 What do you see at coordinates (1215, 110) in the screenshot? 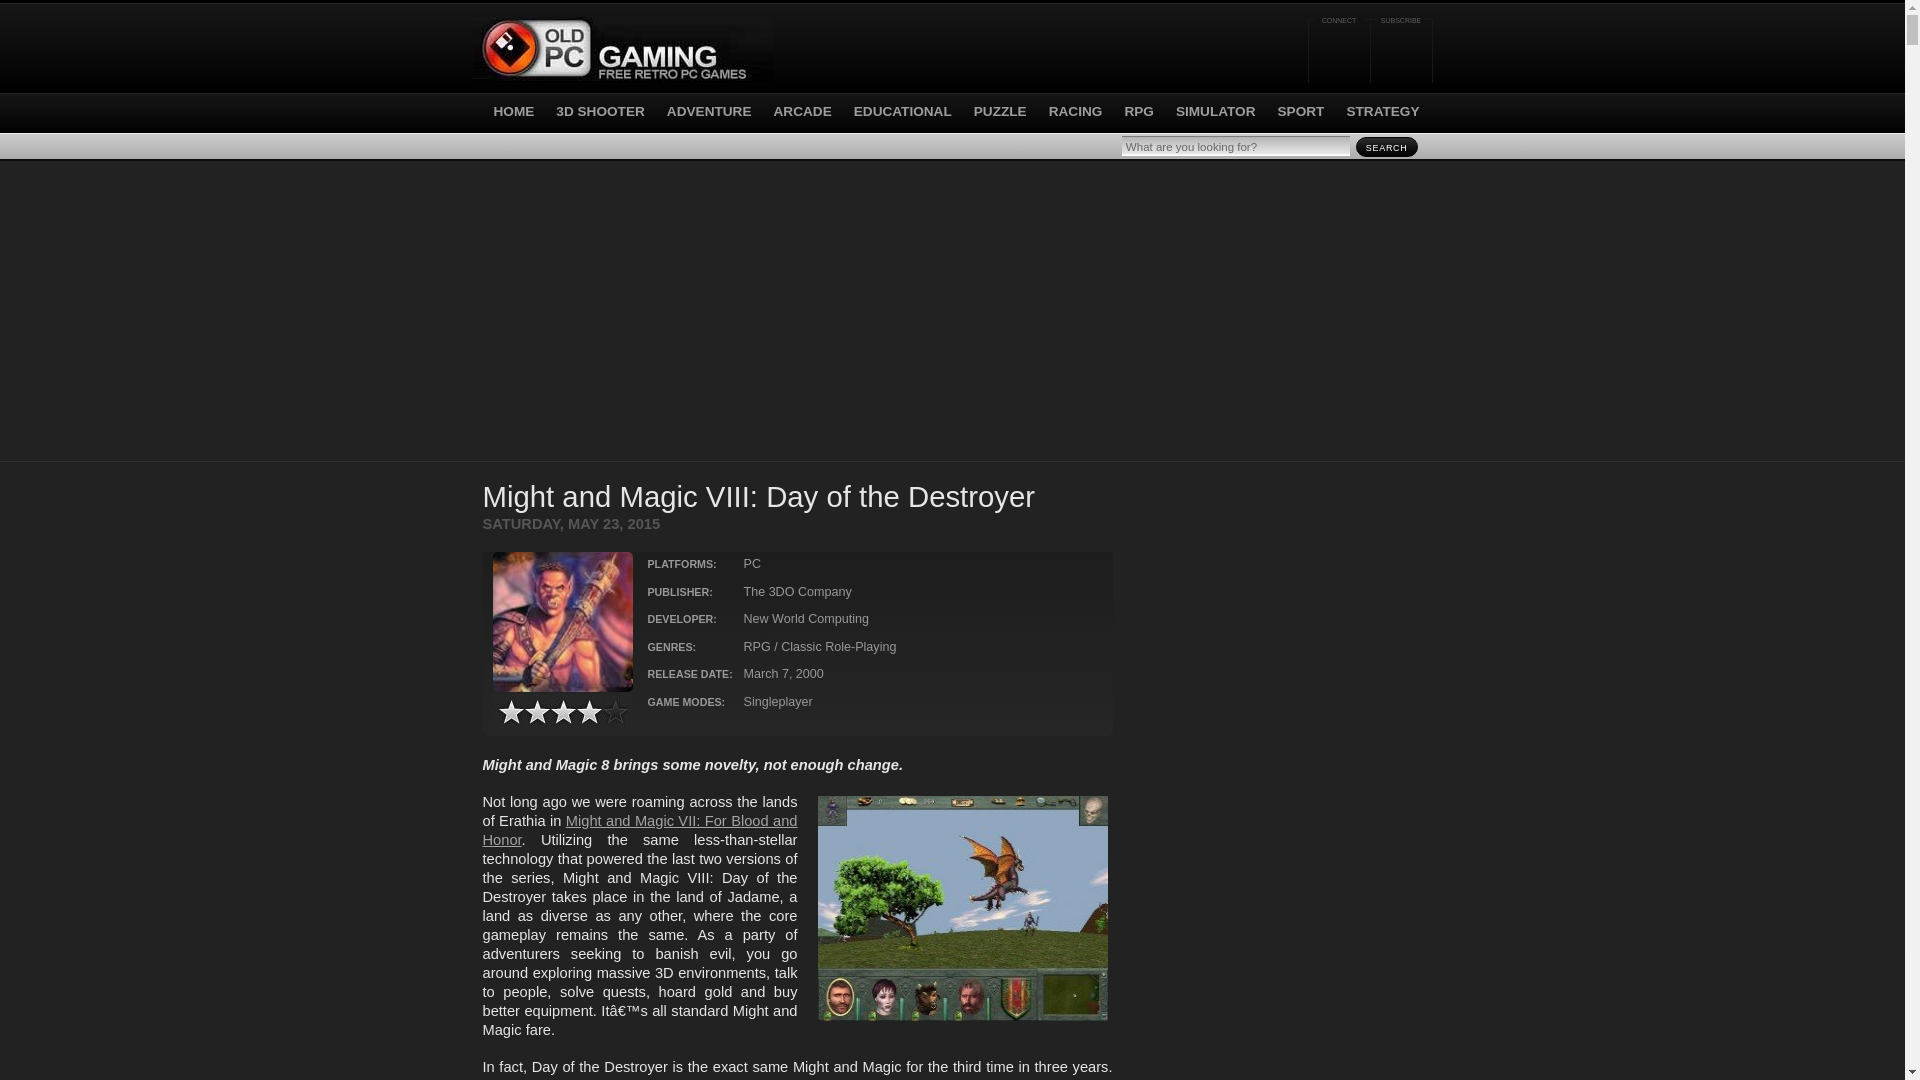
I see `SIMULATOR` at bounding box center [1215, 110].